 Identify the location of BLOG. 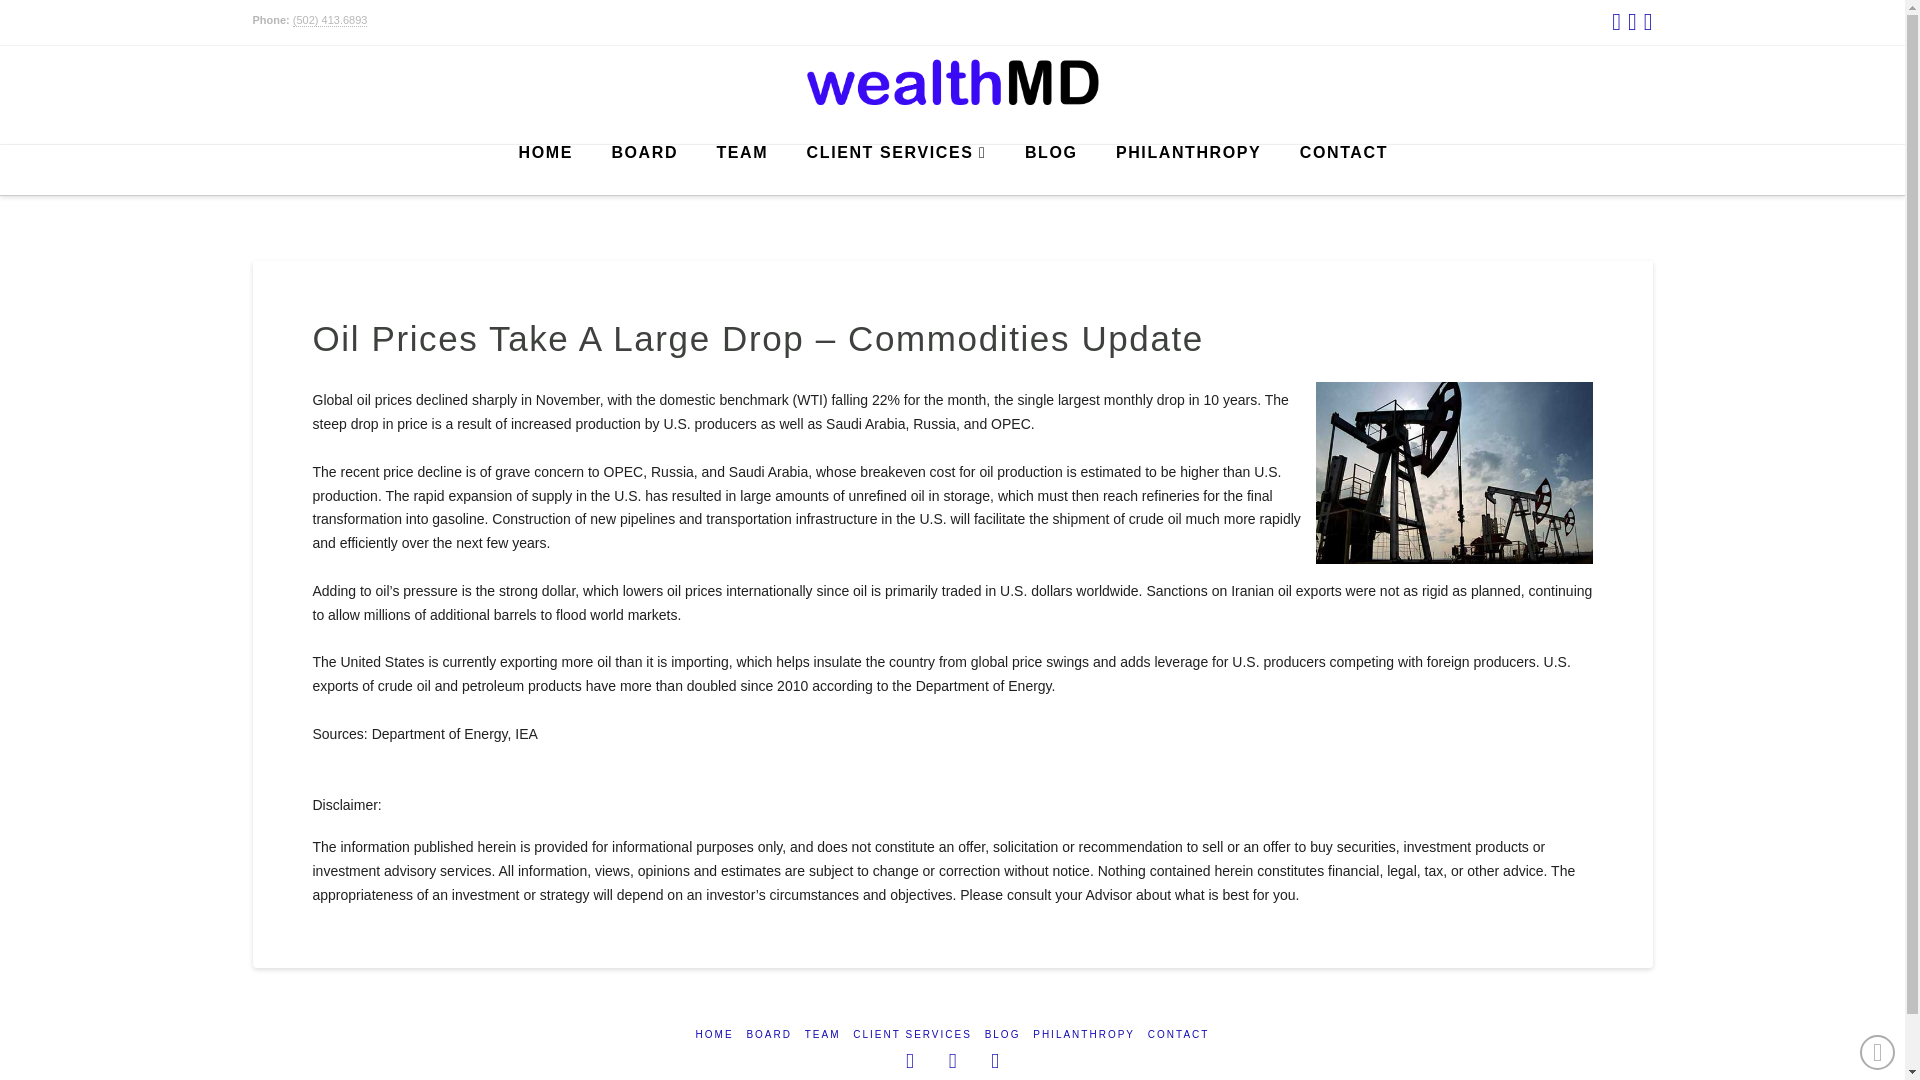
(1050, 170).